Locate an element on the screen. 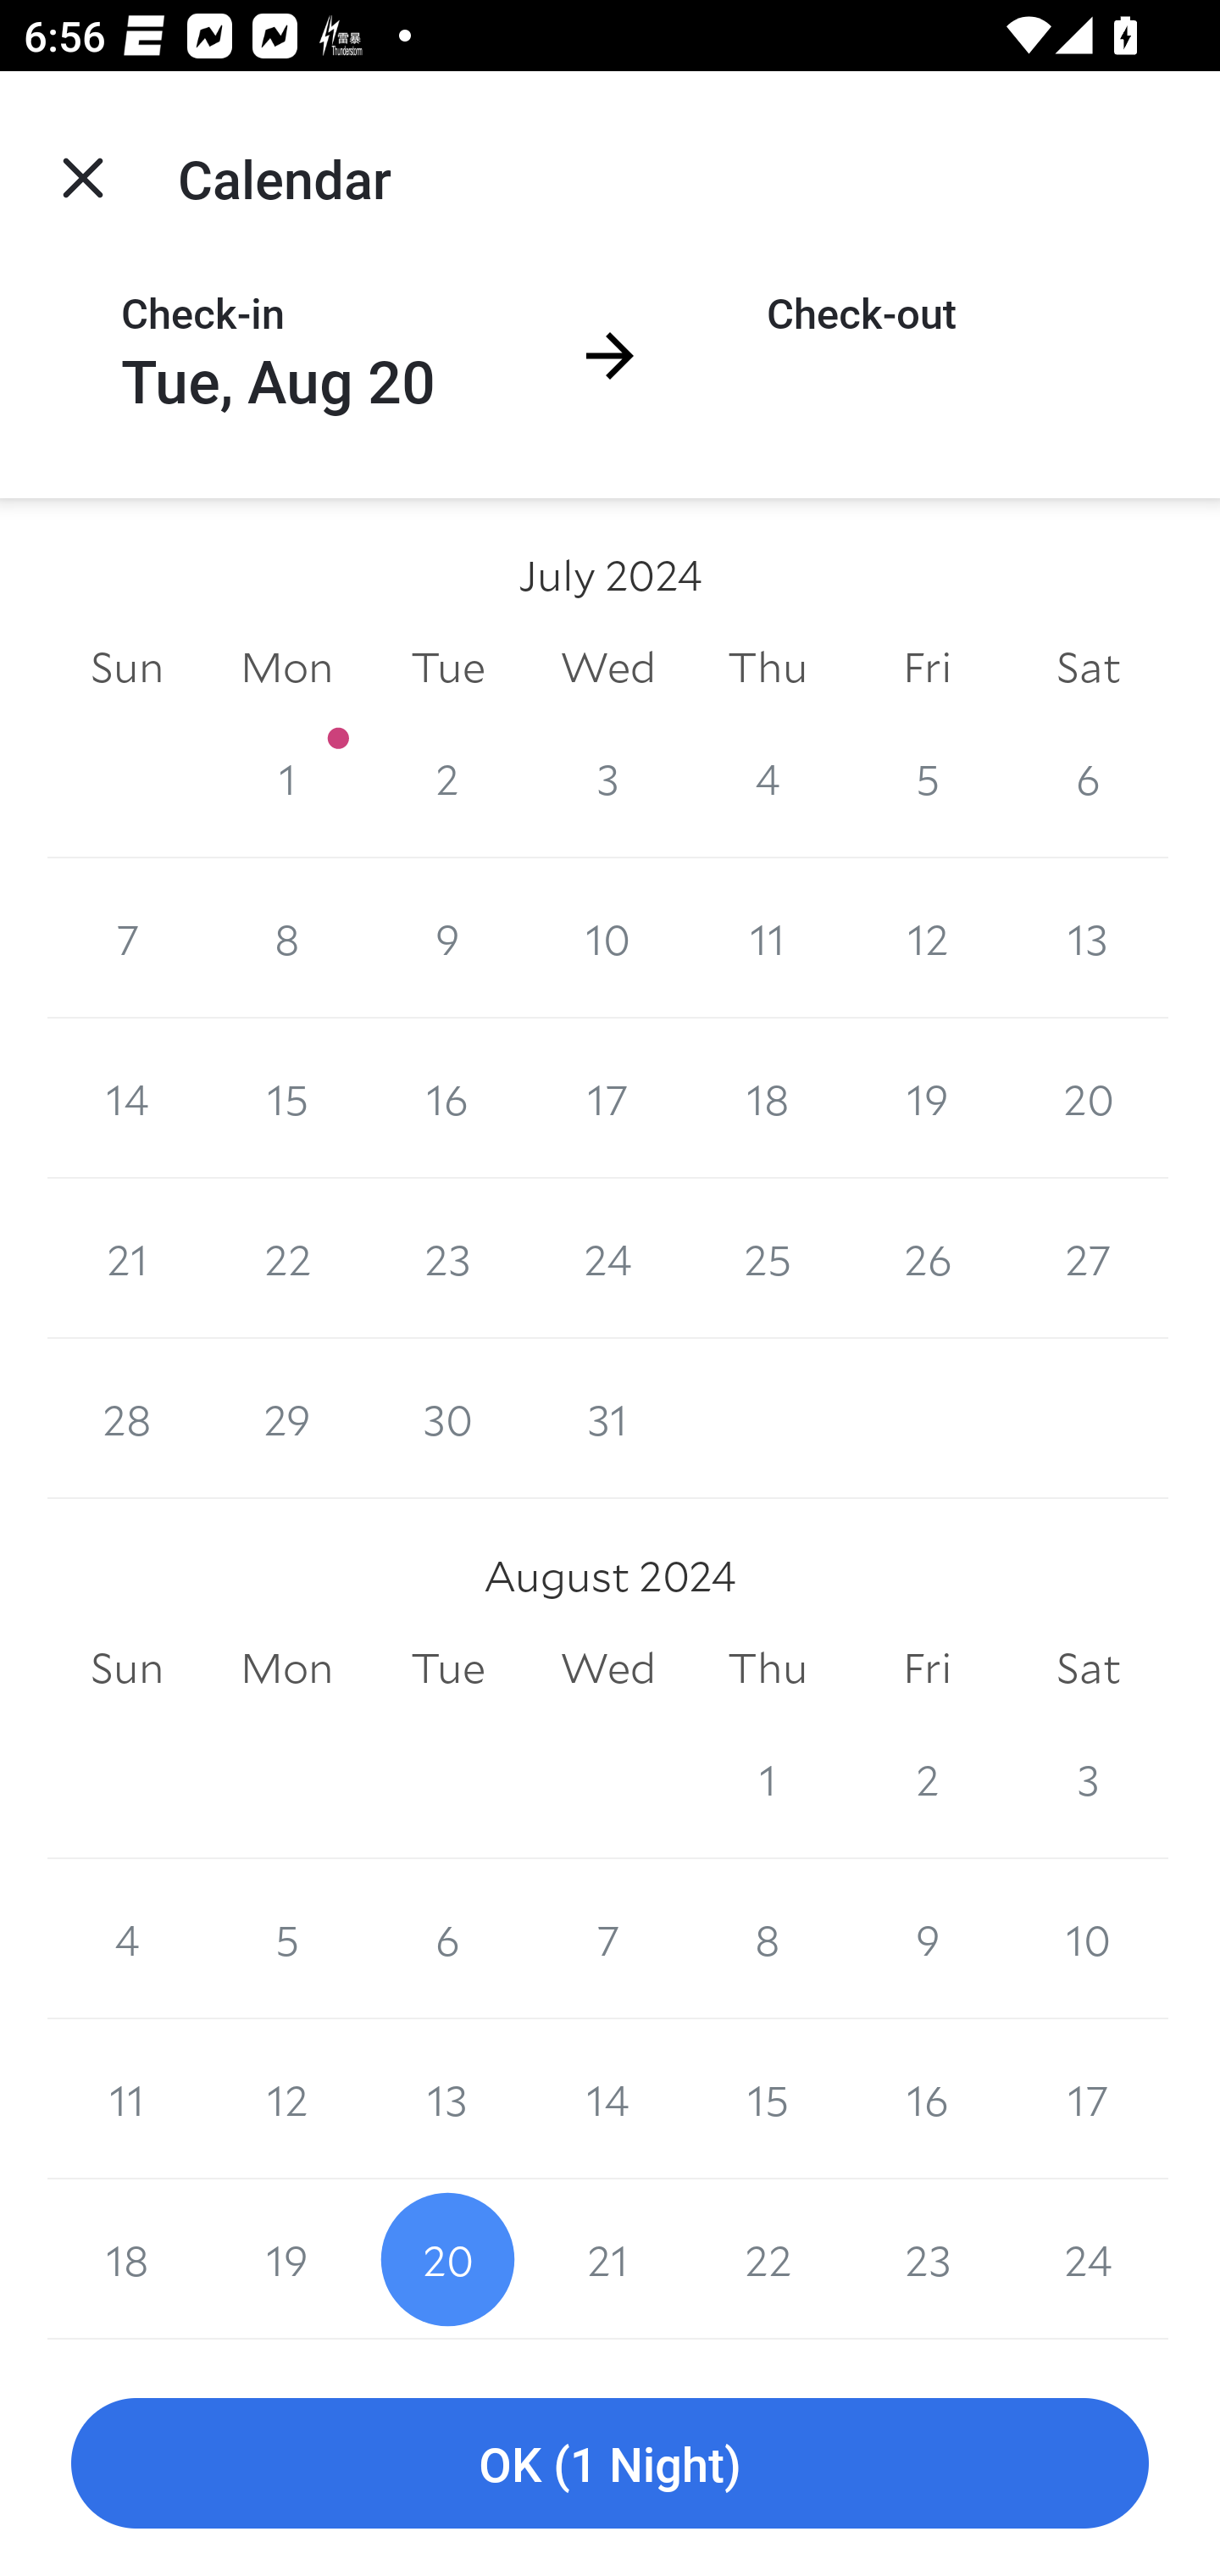 Image resolution: width=1220 pixels, height=2576 pixels. 12 12 July 2024 is located at coordinates (927, 937).